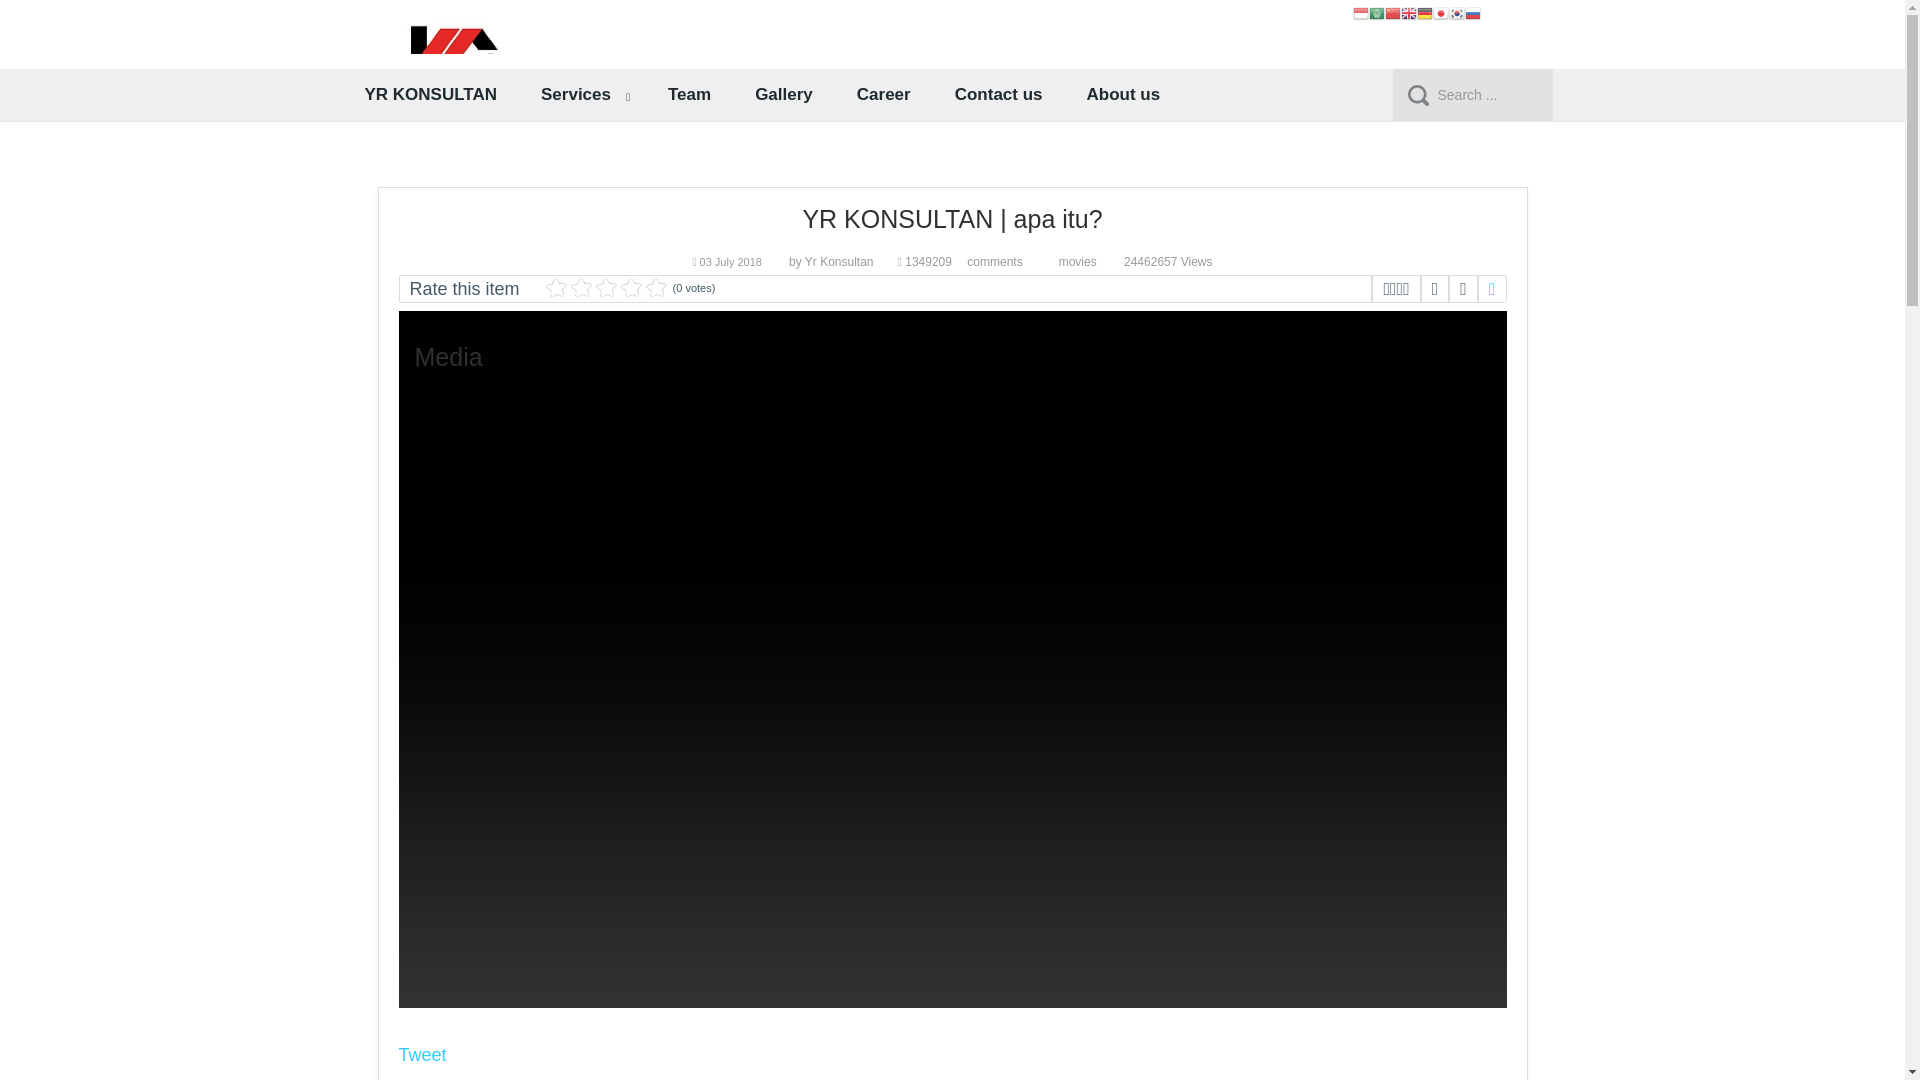 The width and height of the screenshot is (1920, 1080). What do you see at coordinates (968, 261) in the screenshot?
I see `1349209 comments` at bounding box center [968, 261].